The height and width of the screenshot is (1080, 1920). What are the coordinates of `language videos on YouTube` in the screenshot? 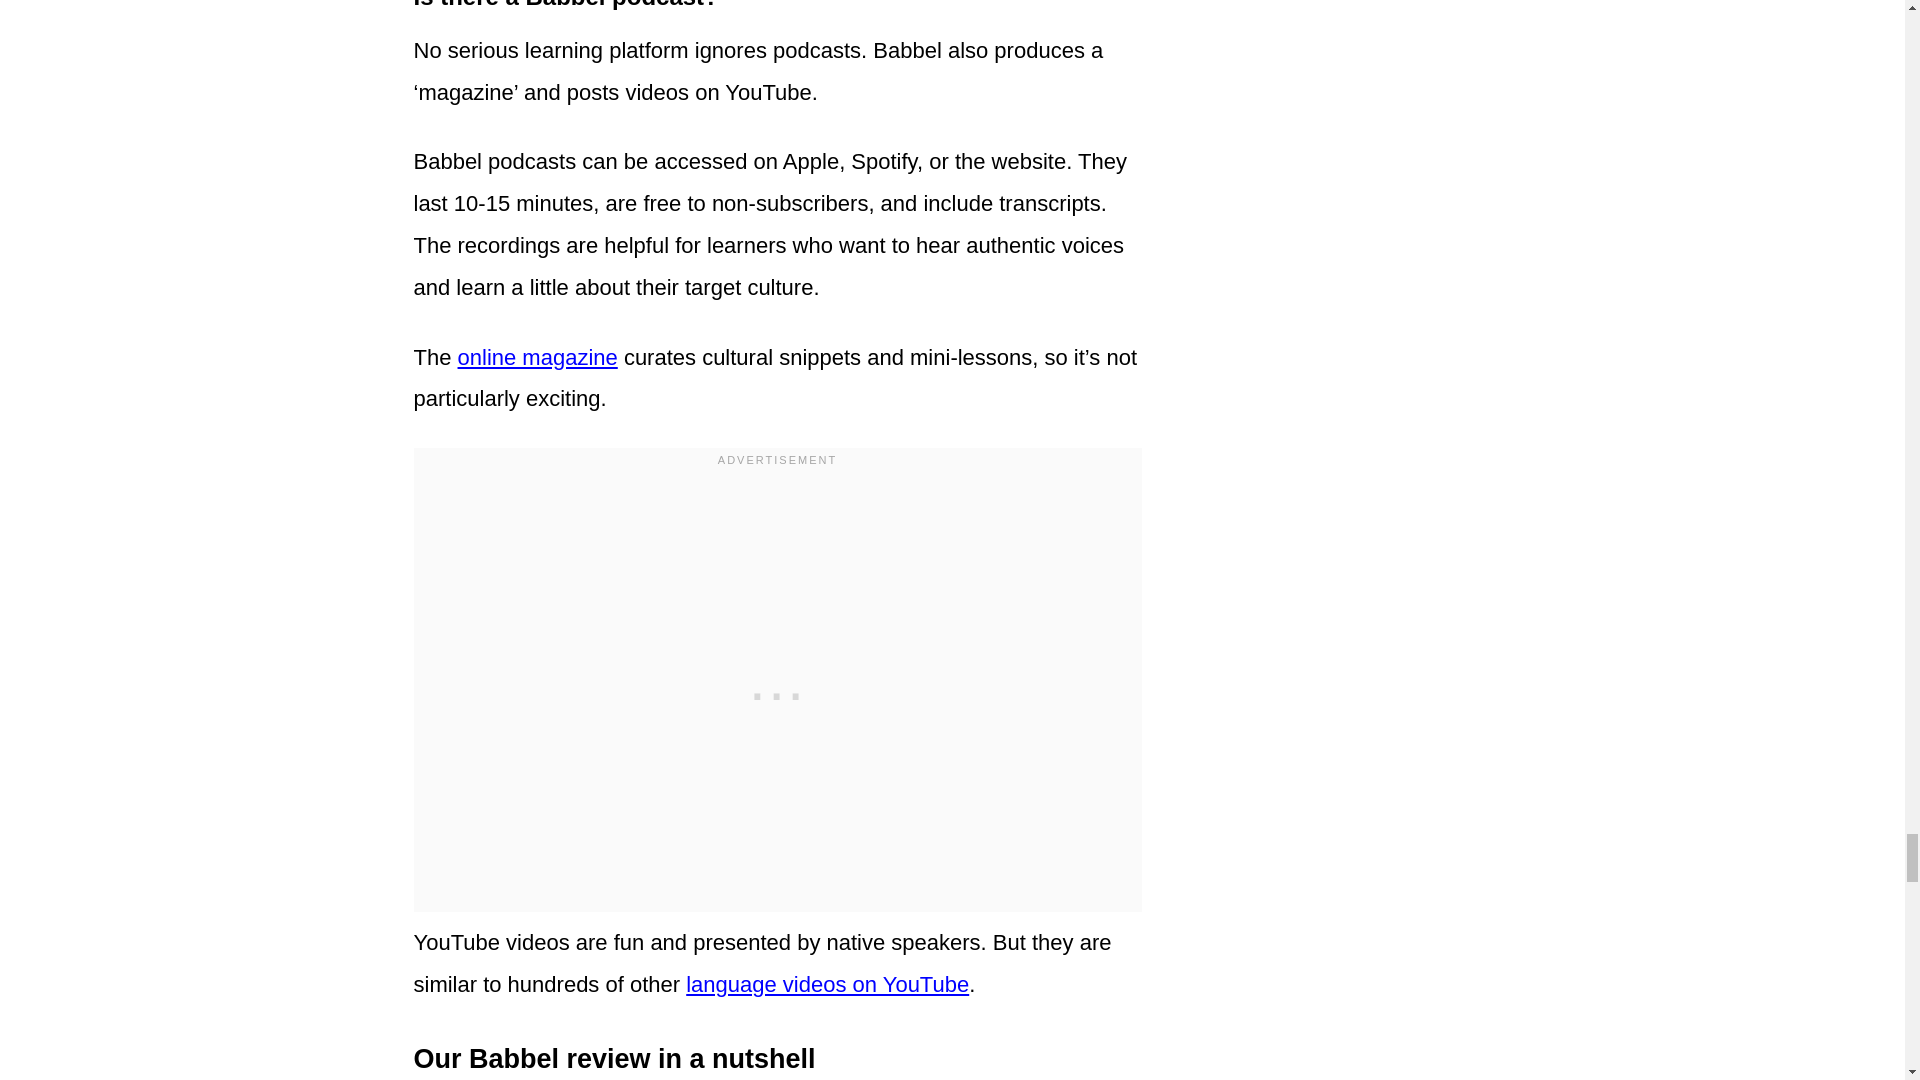 It's located at (827, 984).